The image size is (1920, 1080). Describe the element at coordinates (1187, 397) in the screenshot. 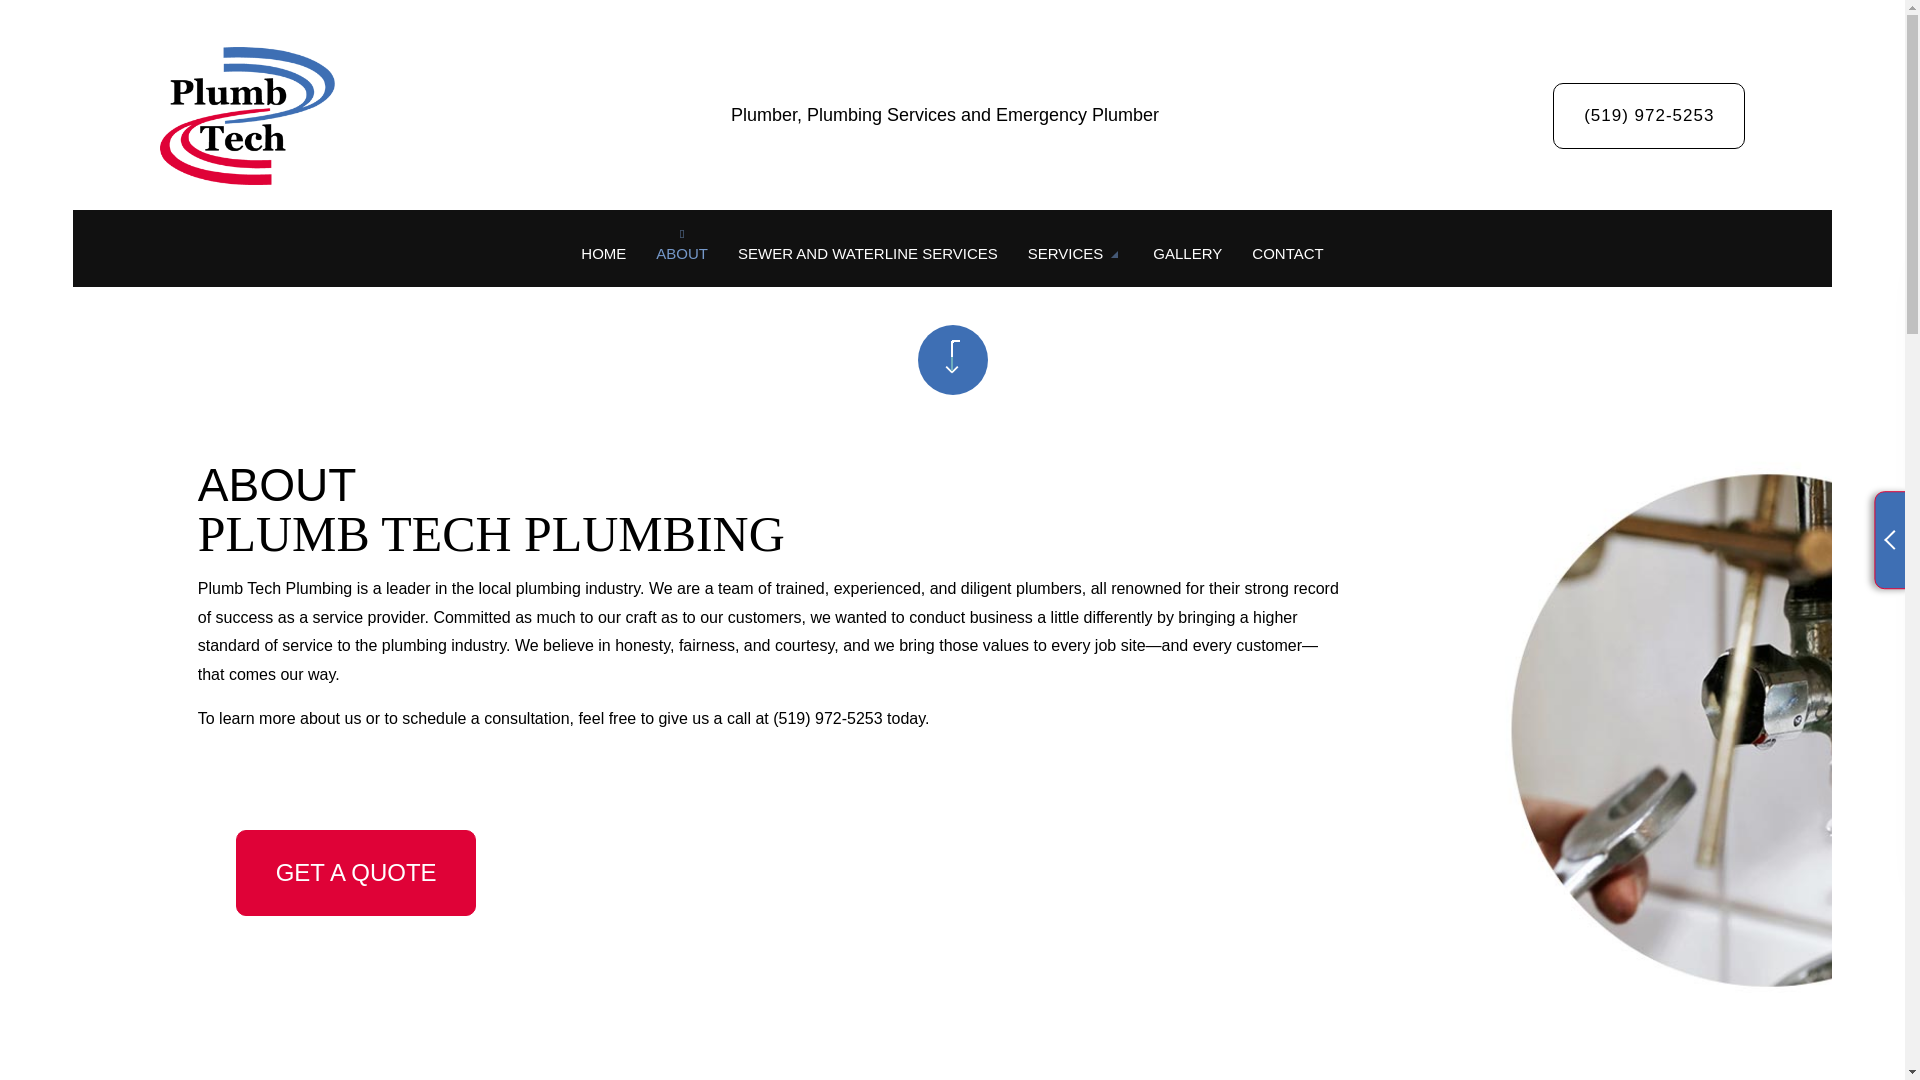

I see `DRAIN UNCLOGGING SERVICES` at that location.